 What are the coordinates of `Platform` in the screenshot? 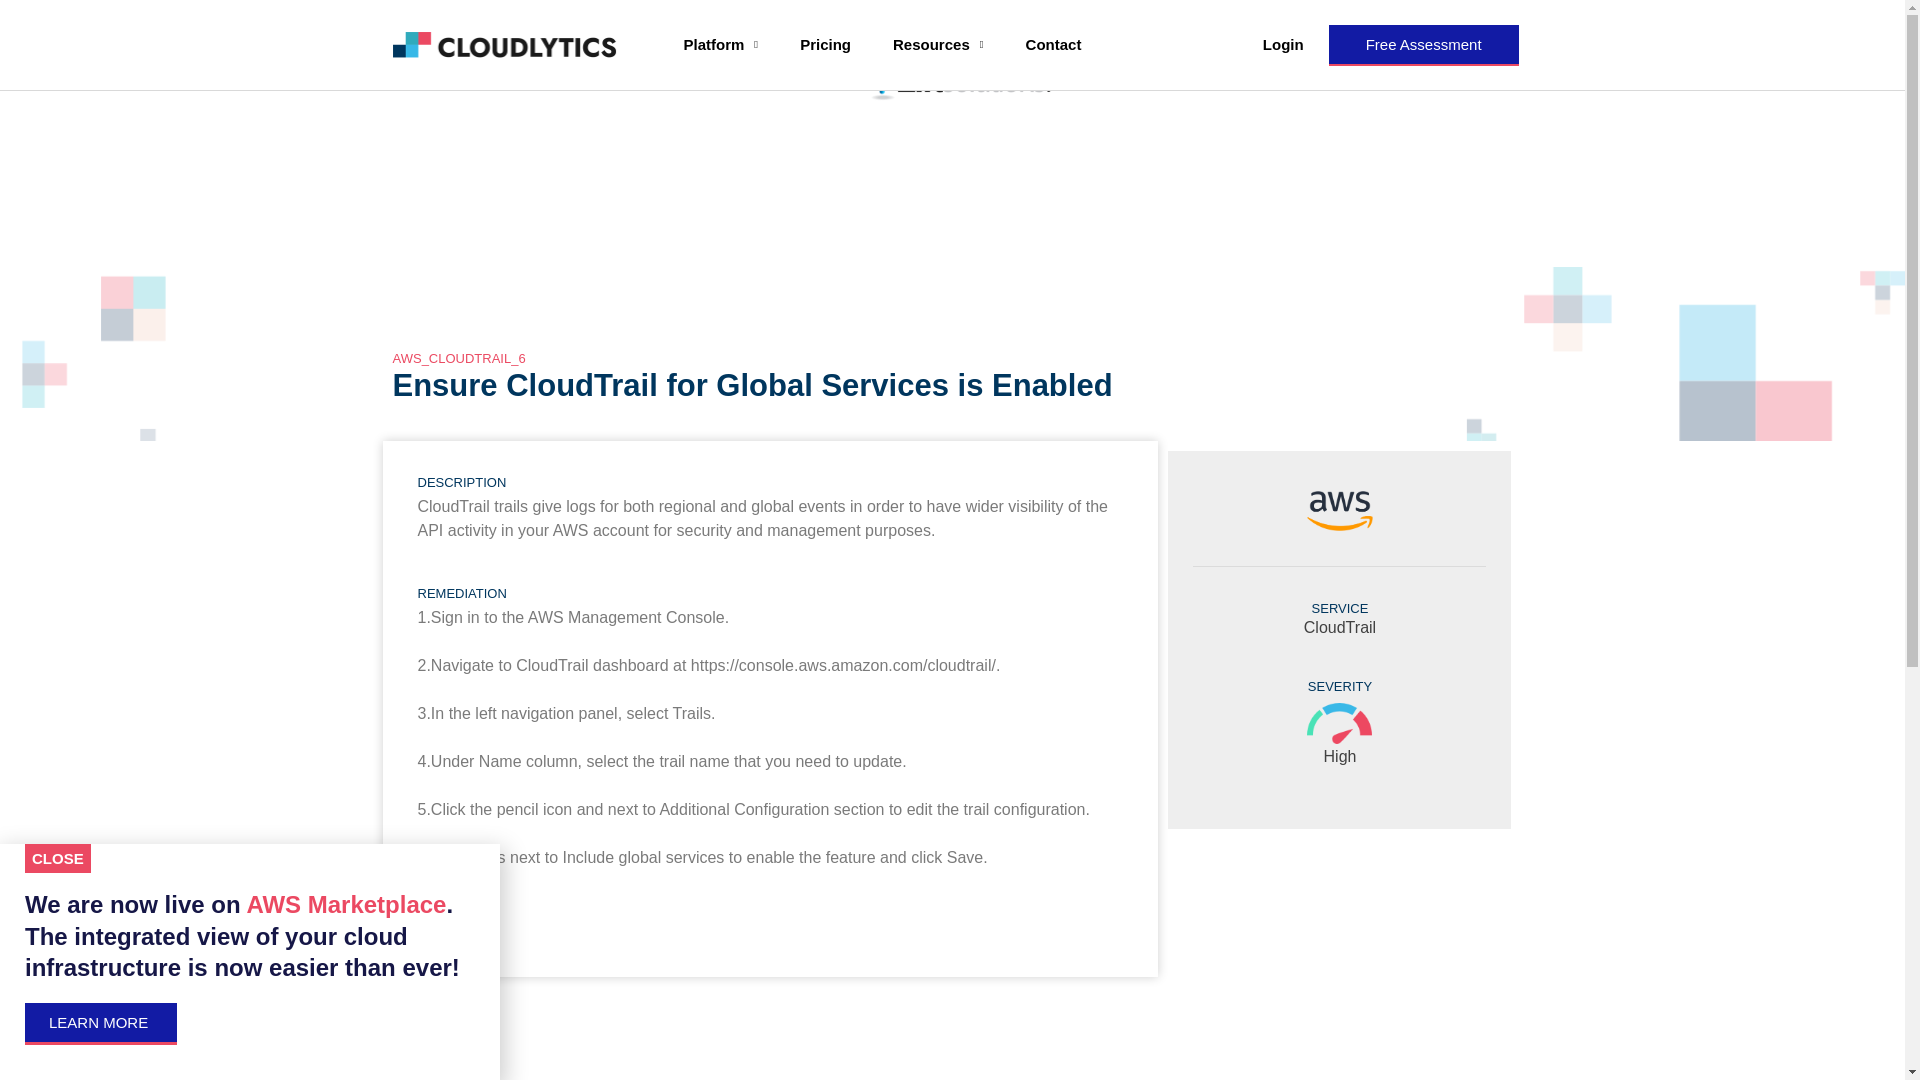 It's located at (720, 44).